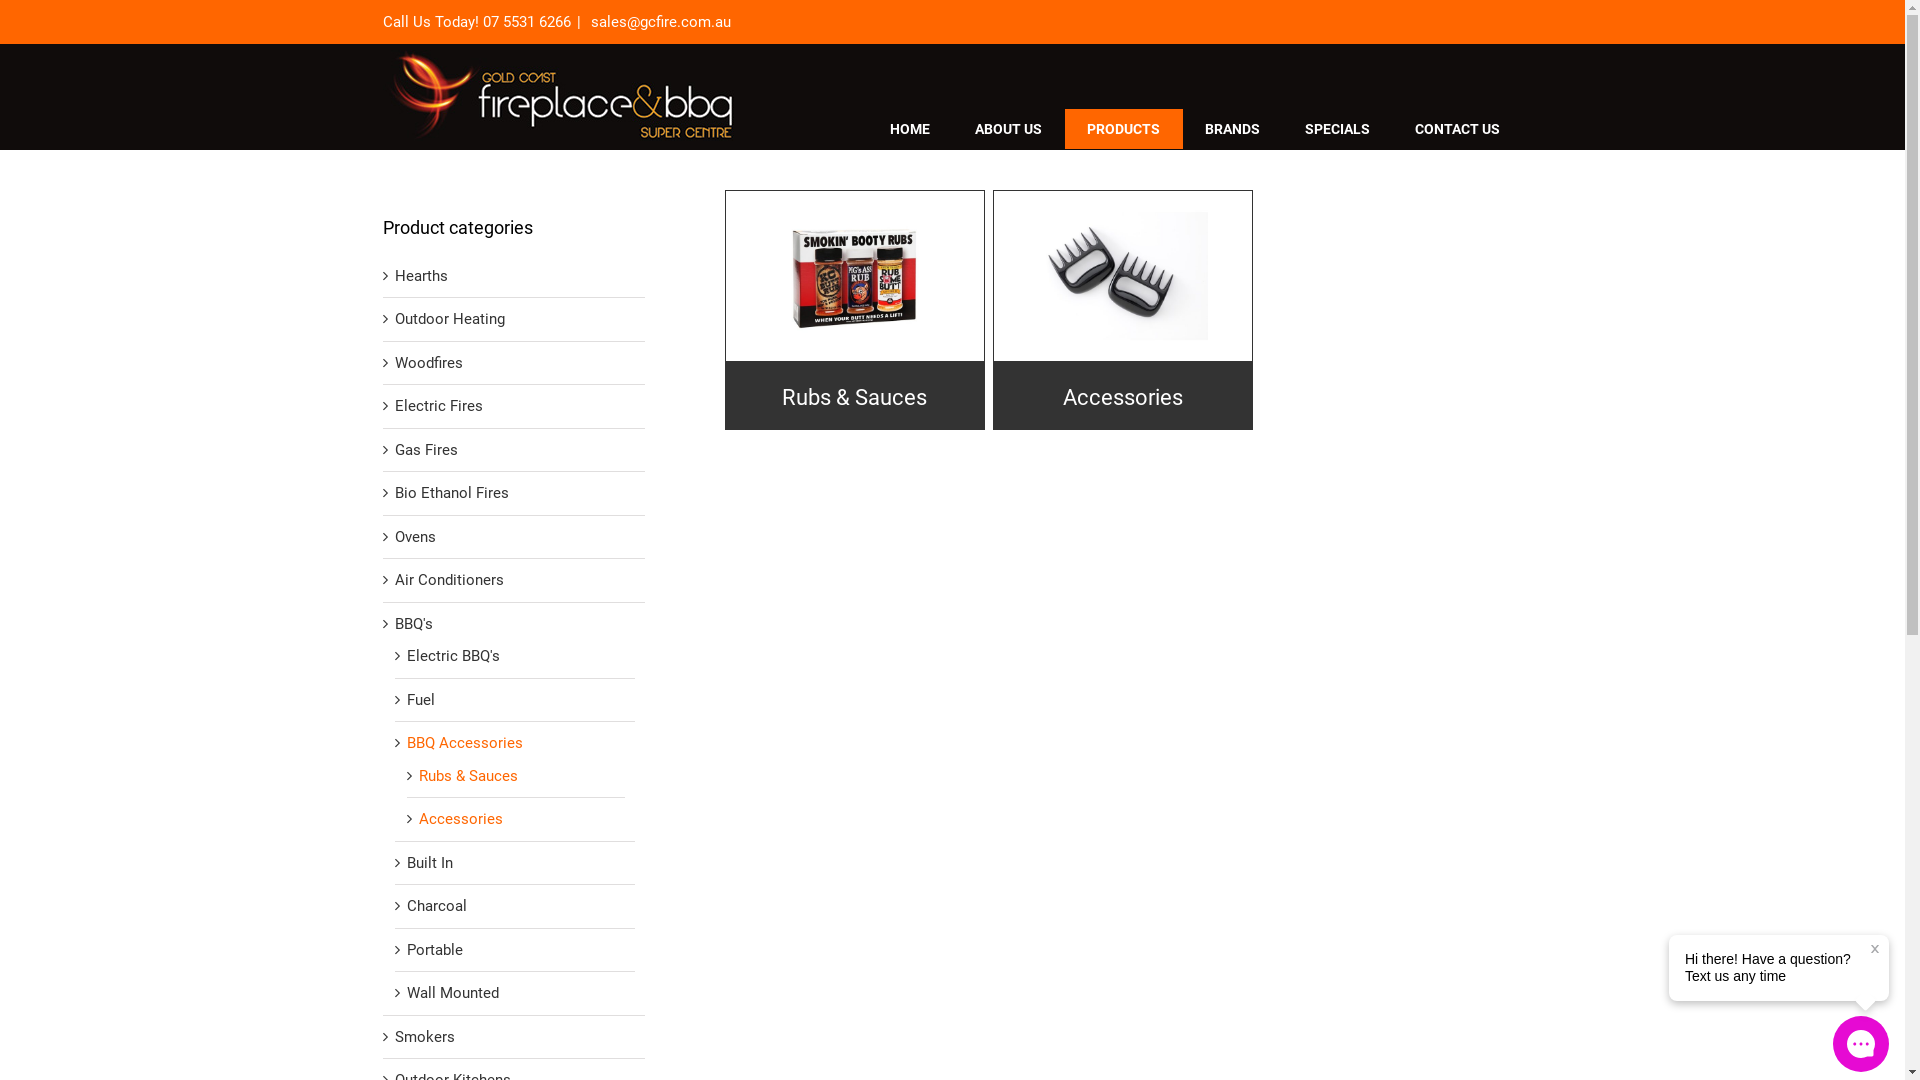 This screenshot has width=1920, height=1080. I want to click on Air Conditioners, so click(448, 580).